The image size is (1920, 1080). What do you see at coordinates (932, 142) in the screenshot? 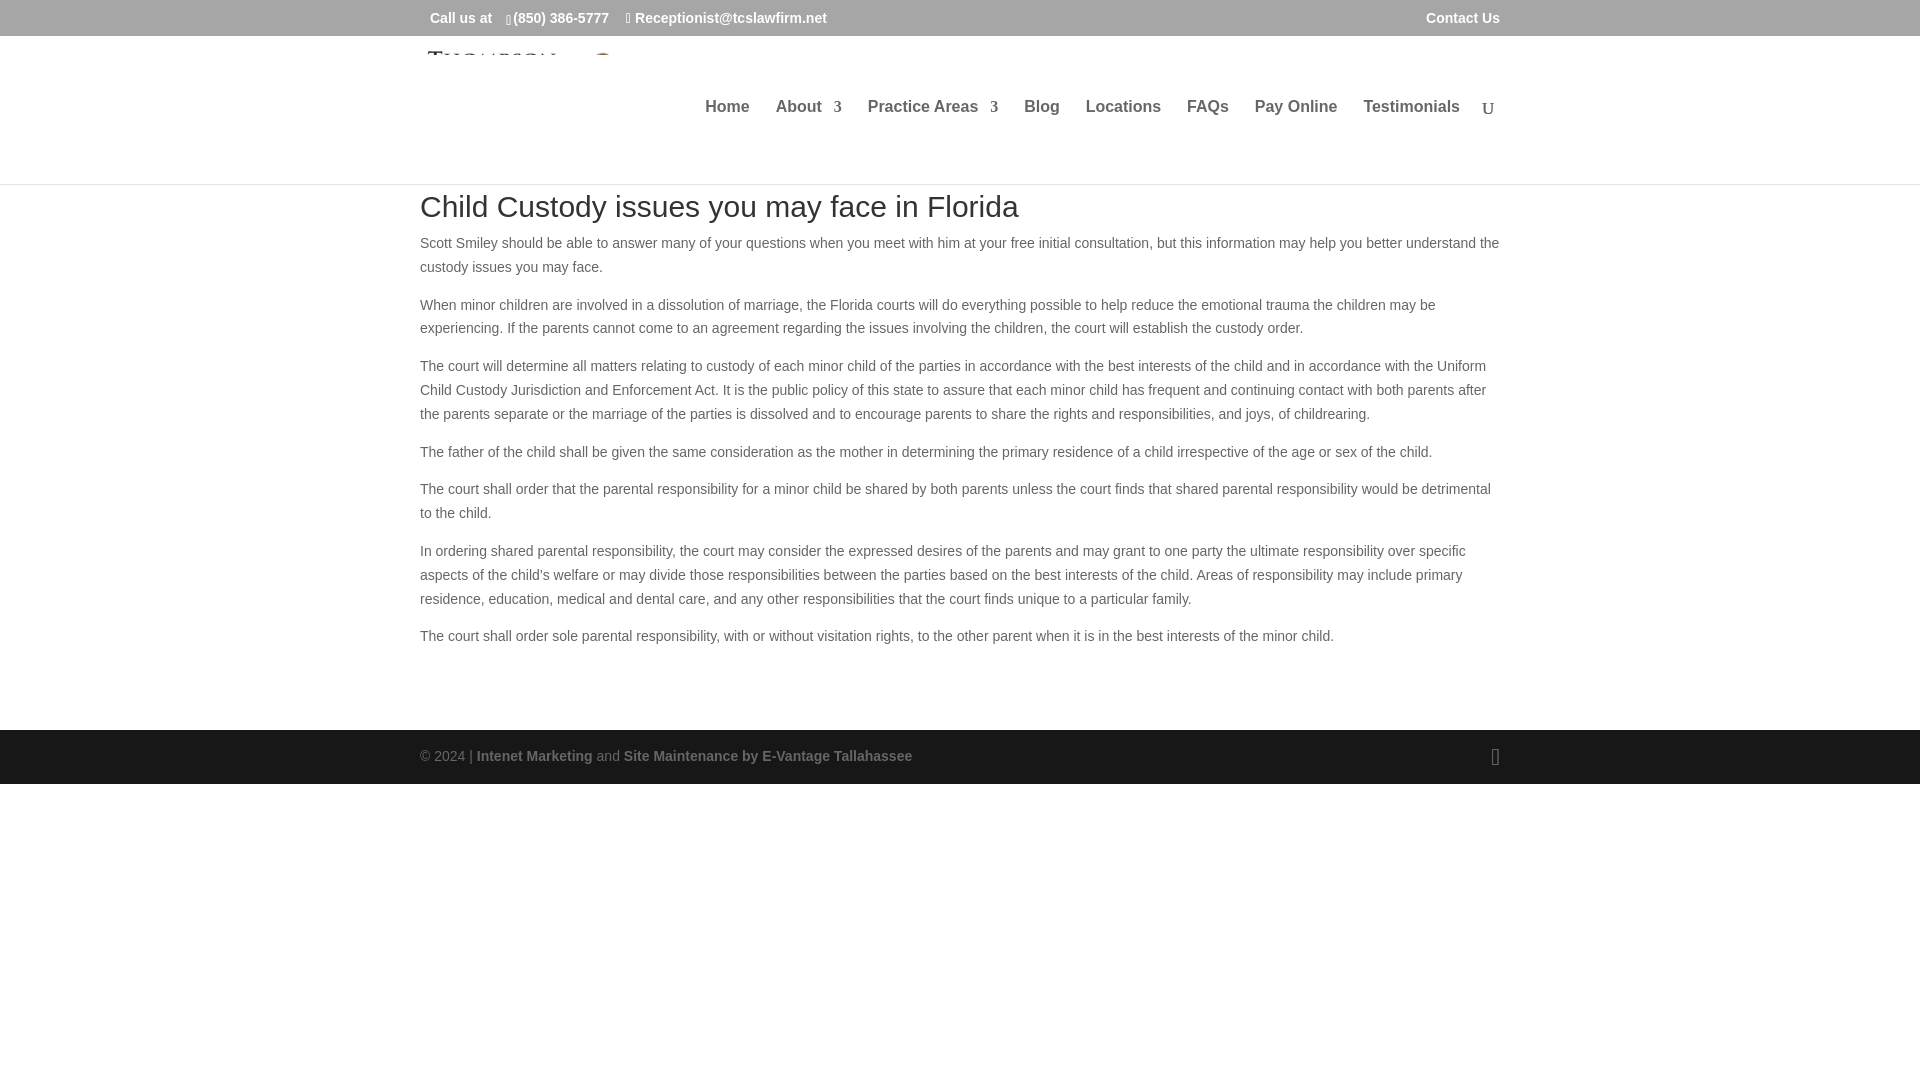
I see `Practice Areas` at bounding box center [932, 142].